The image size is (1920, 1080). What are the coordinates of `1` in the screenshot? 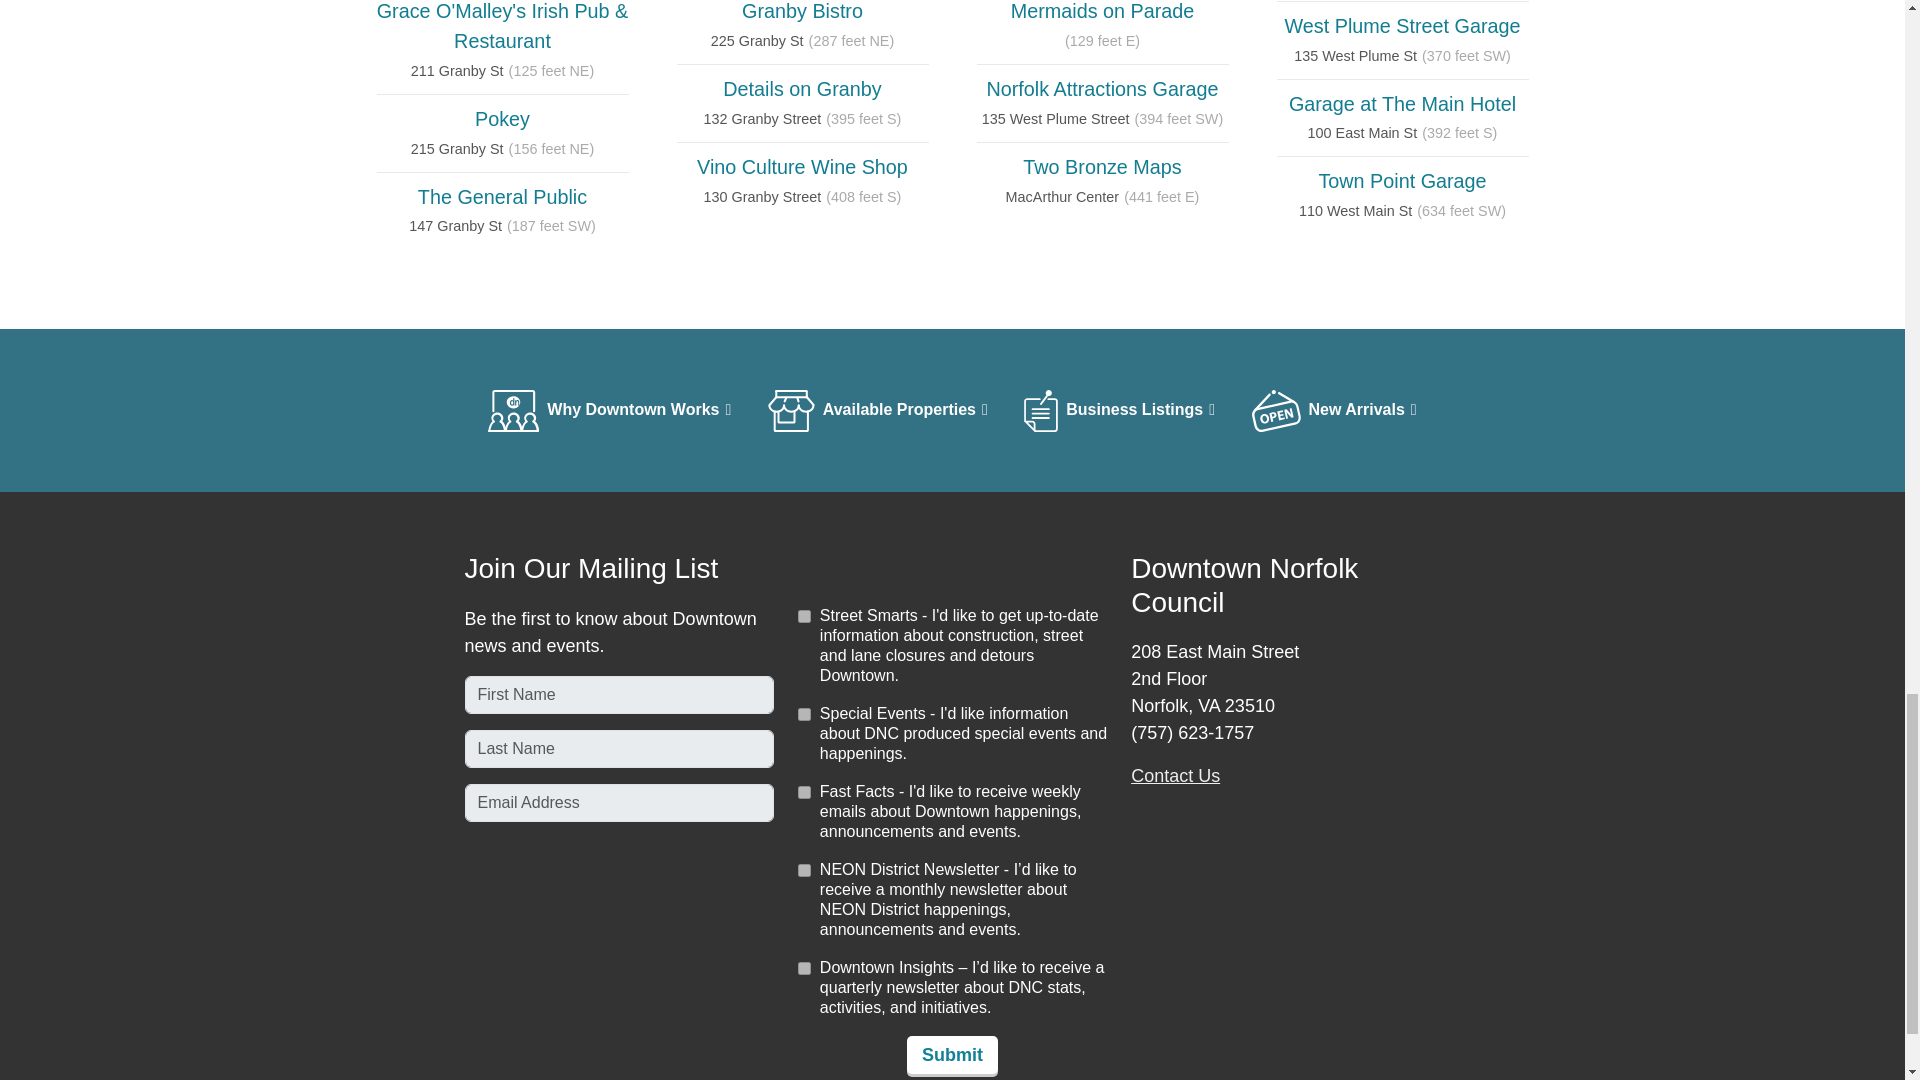 It's located at (804, 968).